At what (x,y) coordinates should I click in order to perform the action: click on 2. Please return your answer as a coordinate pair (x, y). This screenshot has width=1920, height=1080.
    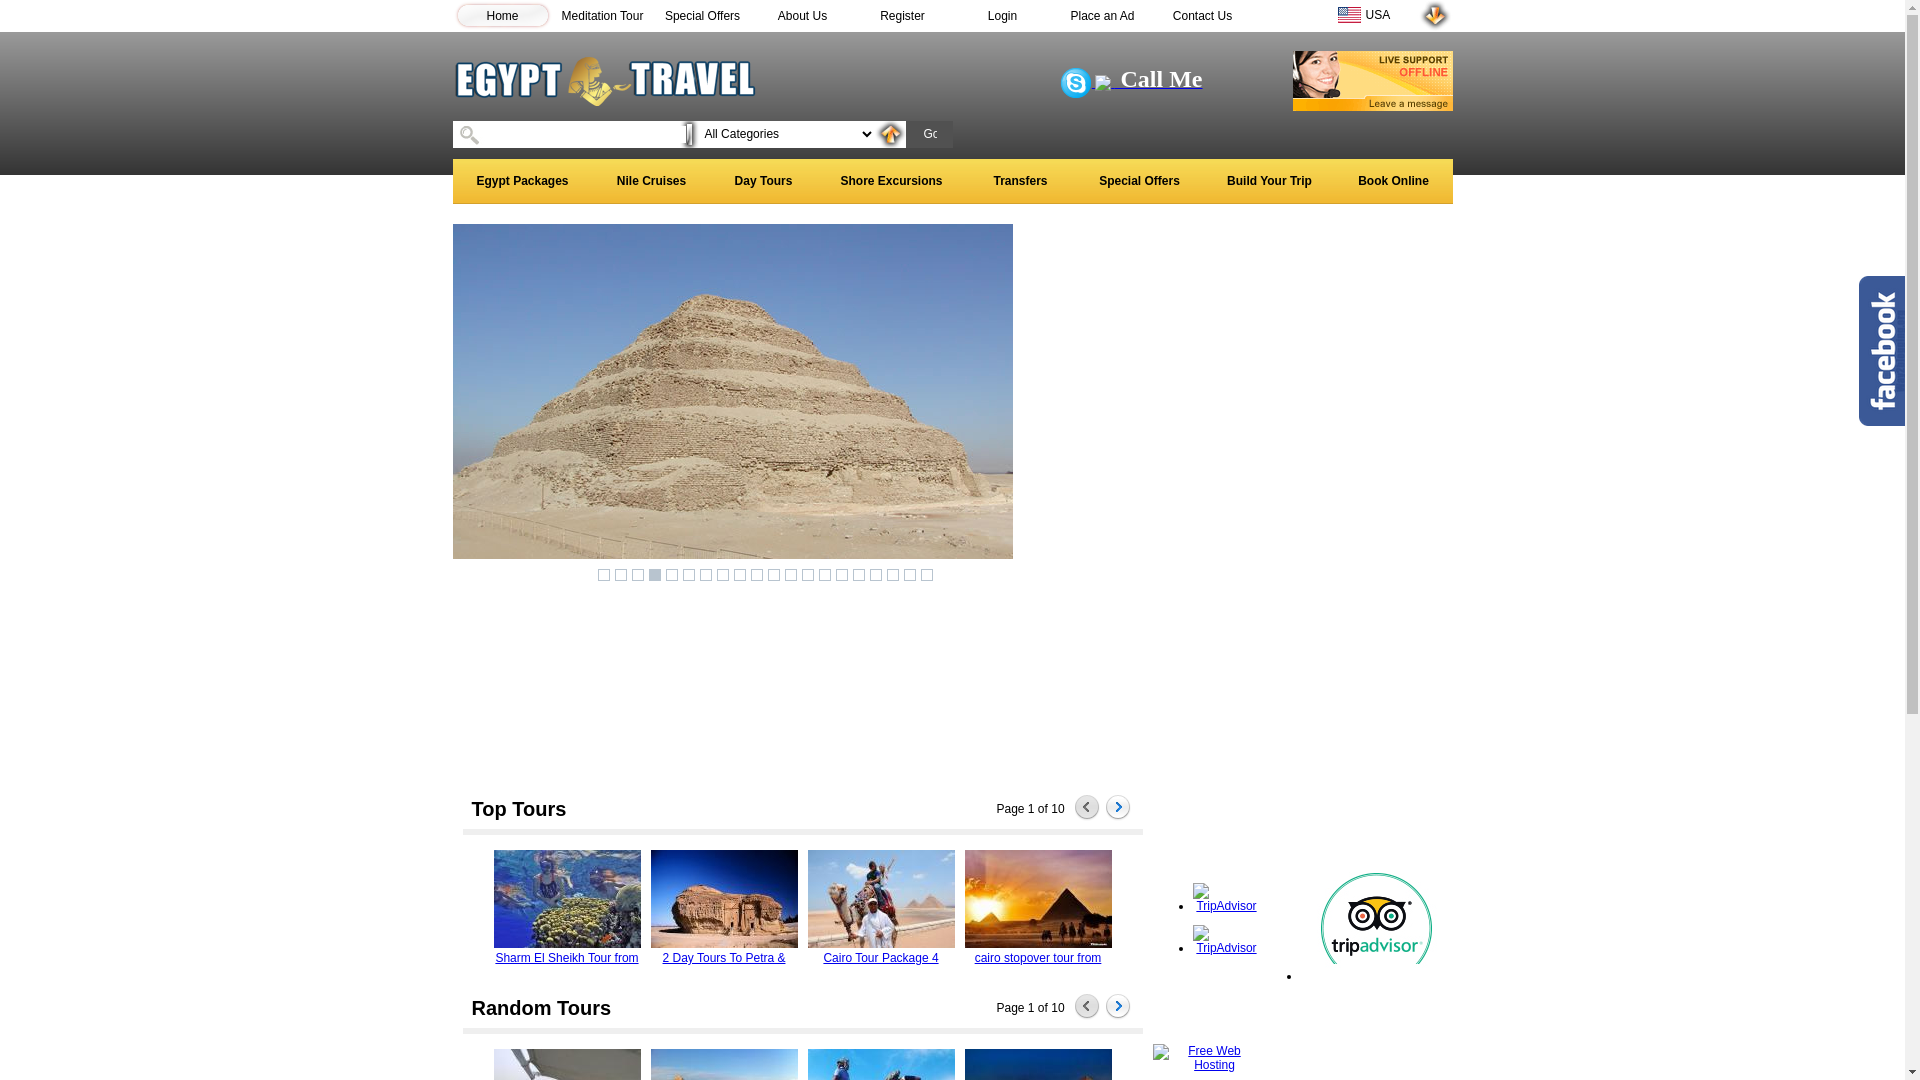
    Looking at the image, I should click on (621, 575).